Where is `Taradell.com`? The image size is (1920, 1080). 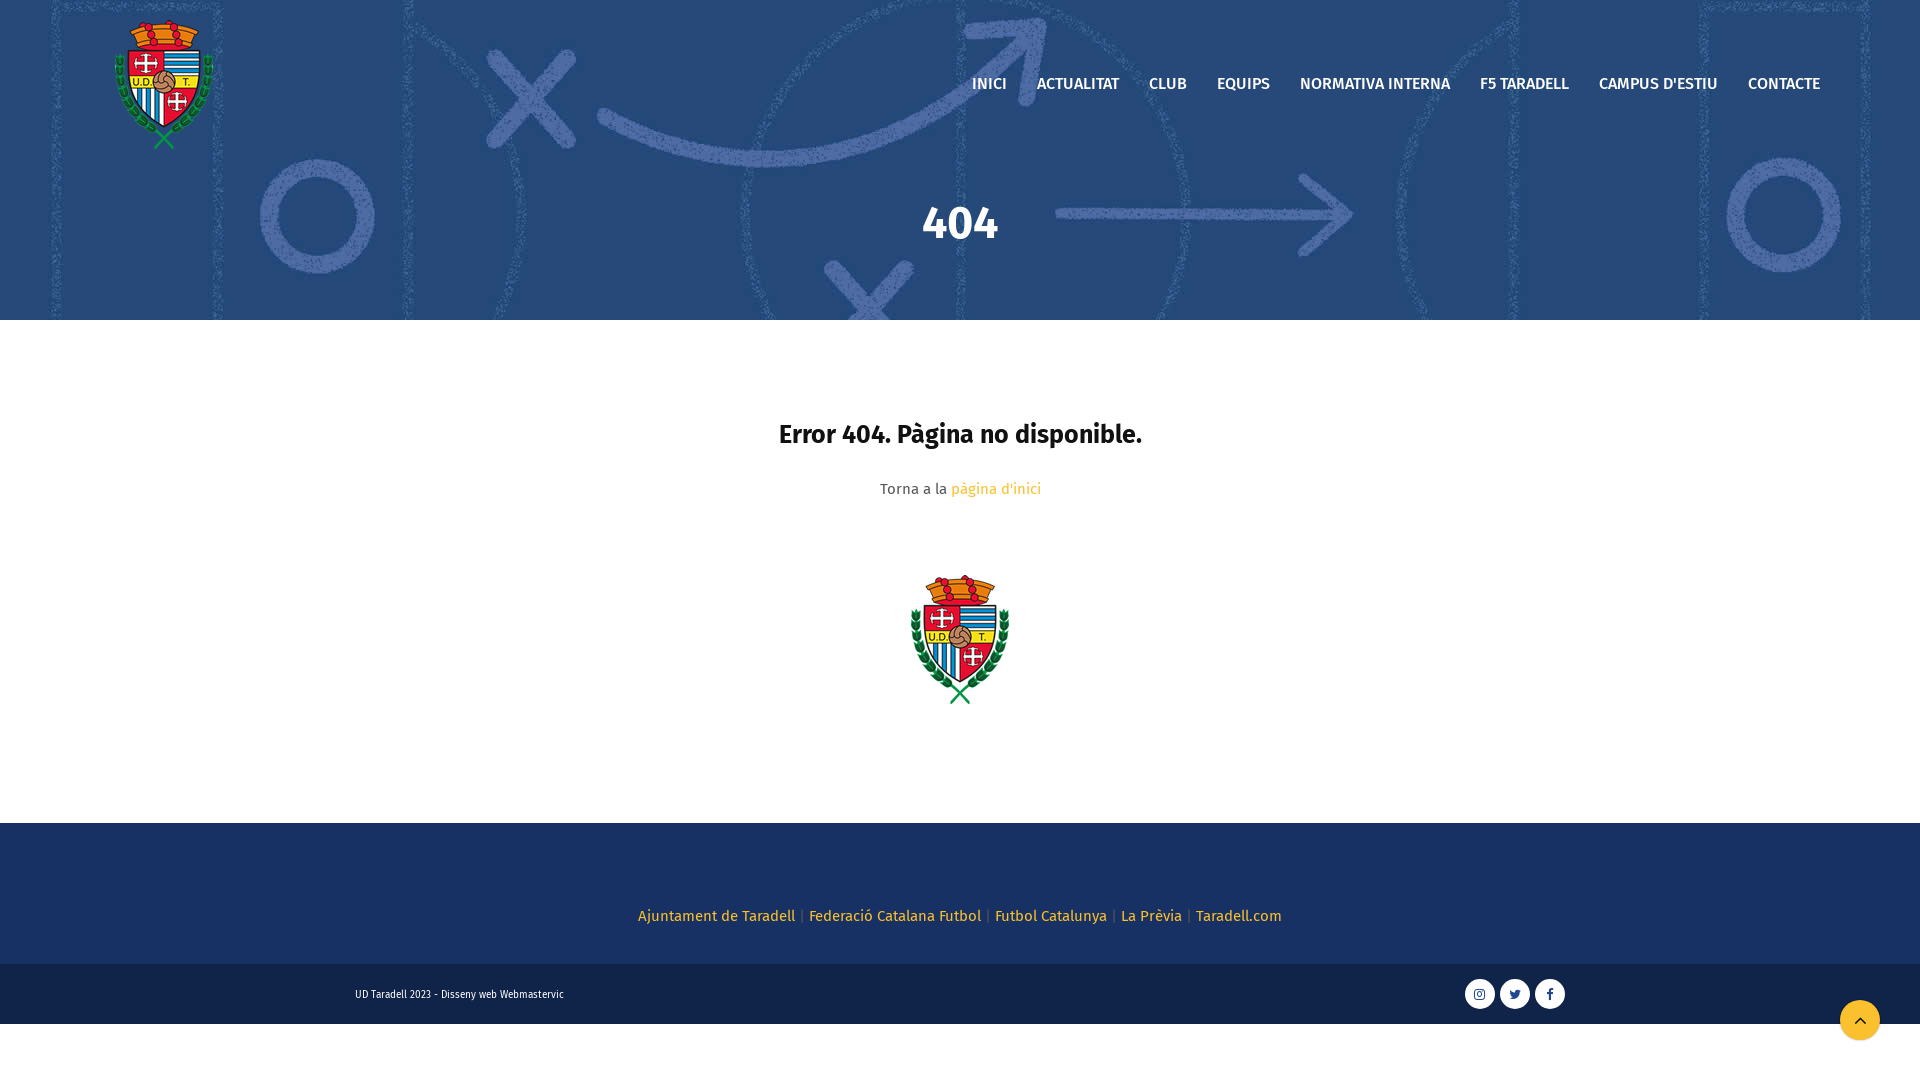 Taradell.com is located at coordinates (1239, 916).